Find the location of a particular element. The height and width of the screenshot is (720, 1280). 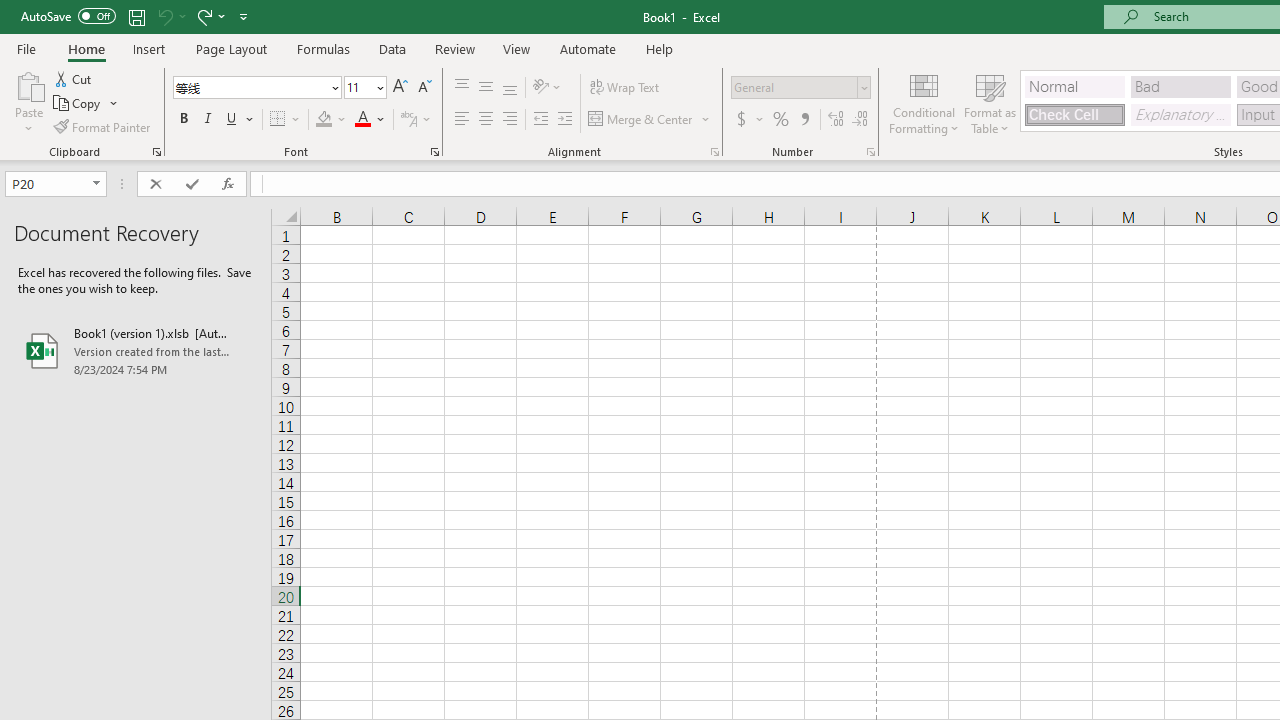

Copy is located at coordinates (86, 104).